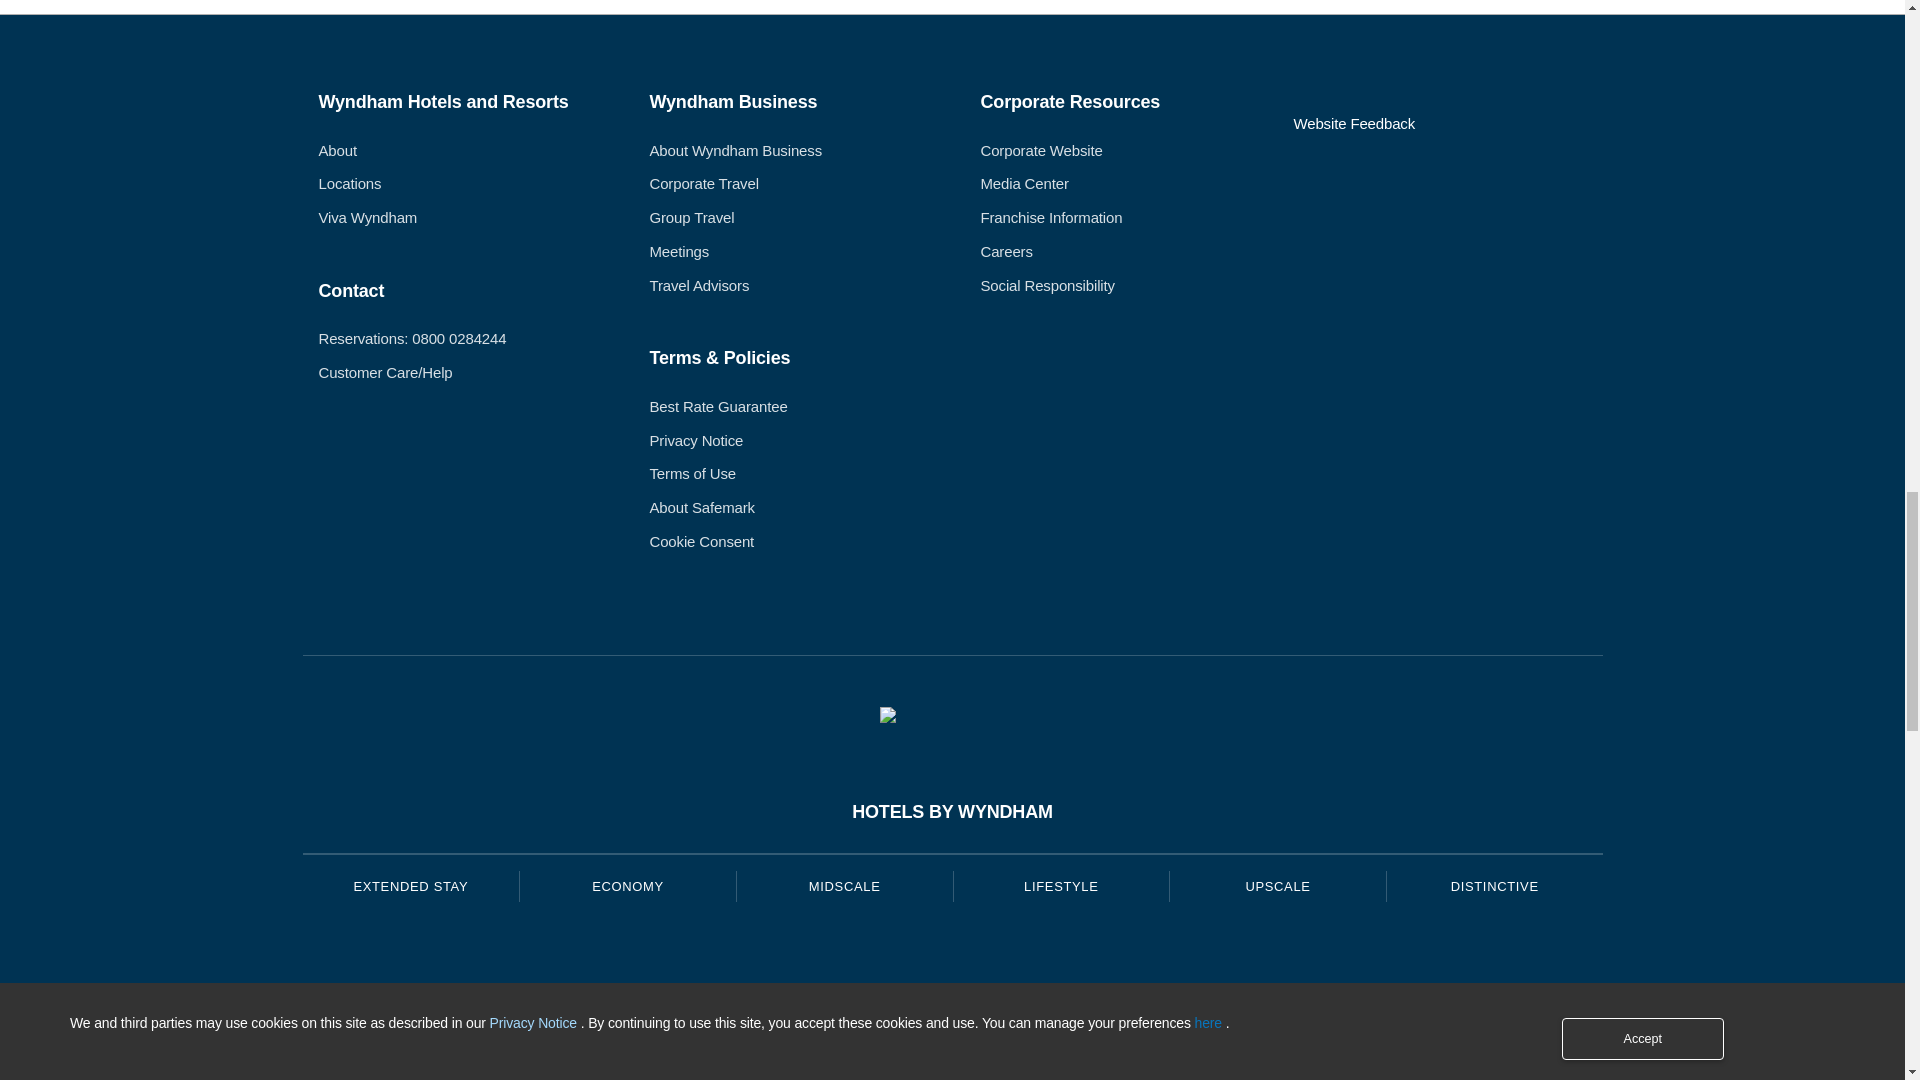  What do you see at coordinates (952, 718) in the screenshot?
I see `Wyndham Rewards` at bounding box center [952, 718].